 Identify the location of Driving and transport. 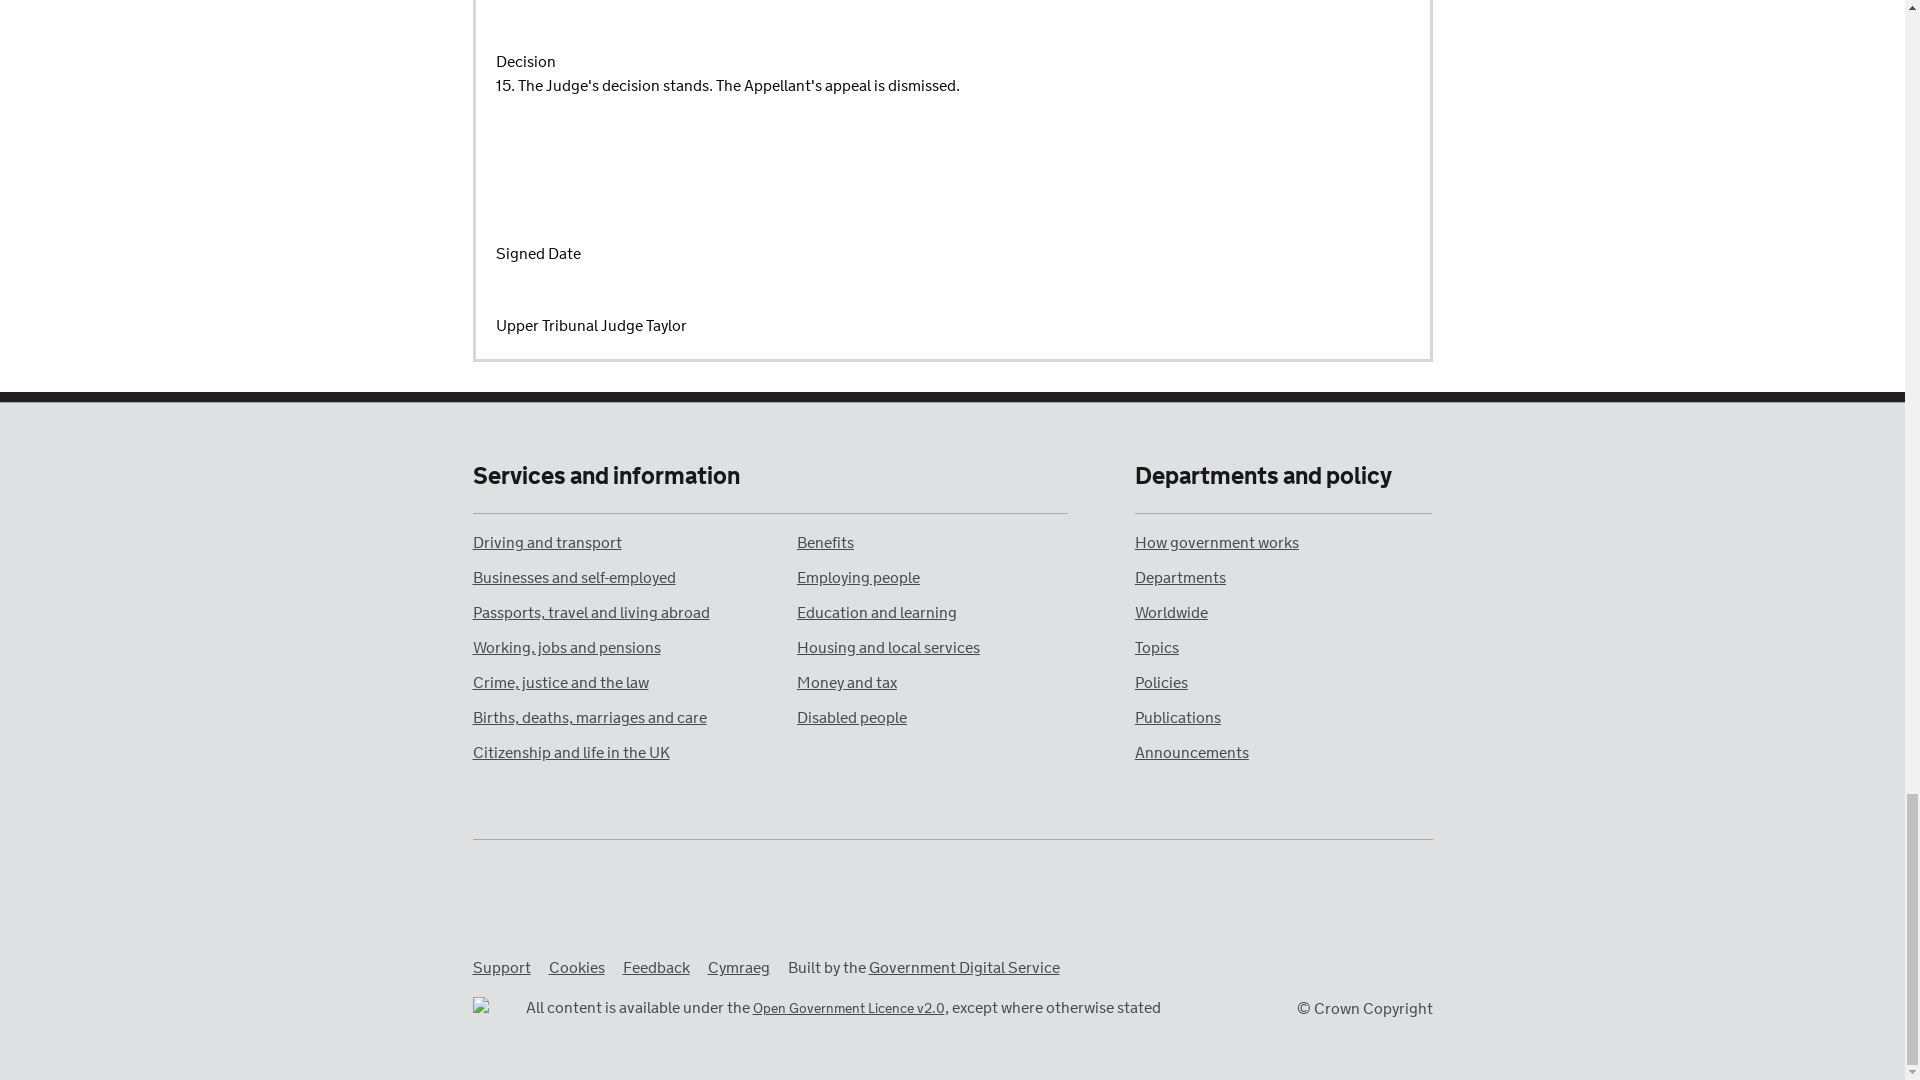
(546, 544).